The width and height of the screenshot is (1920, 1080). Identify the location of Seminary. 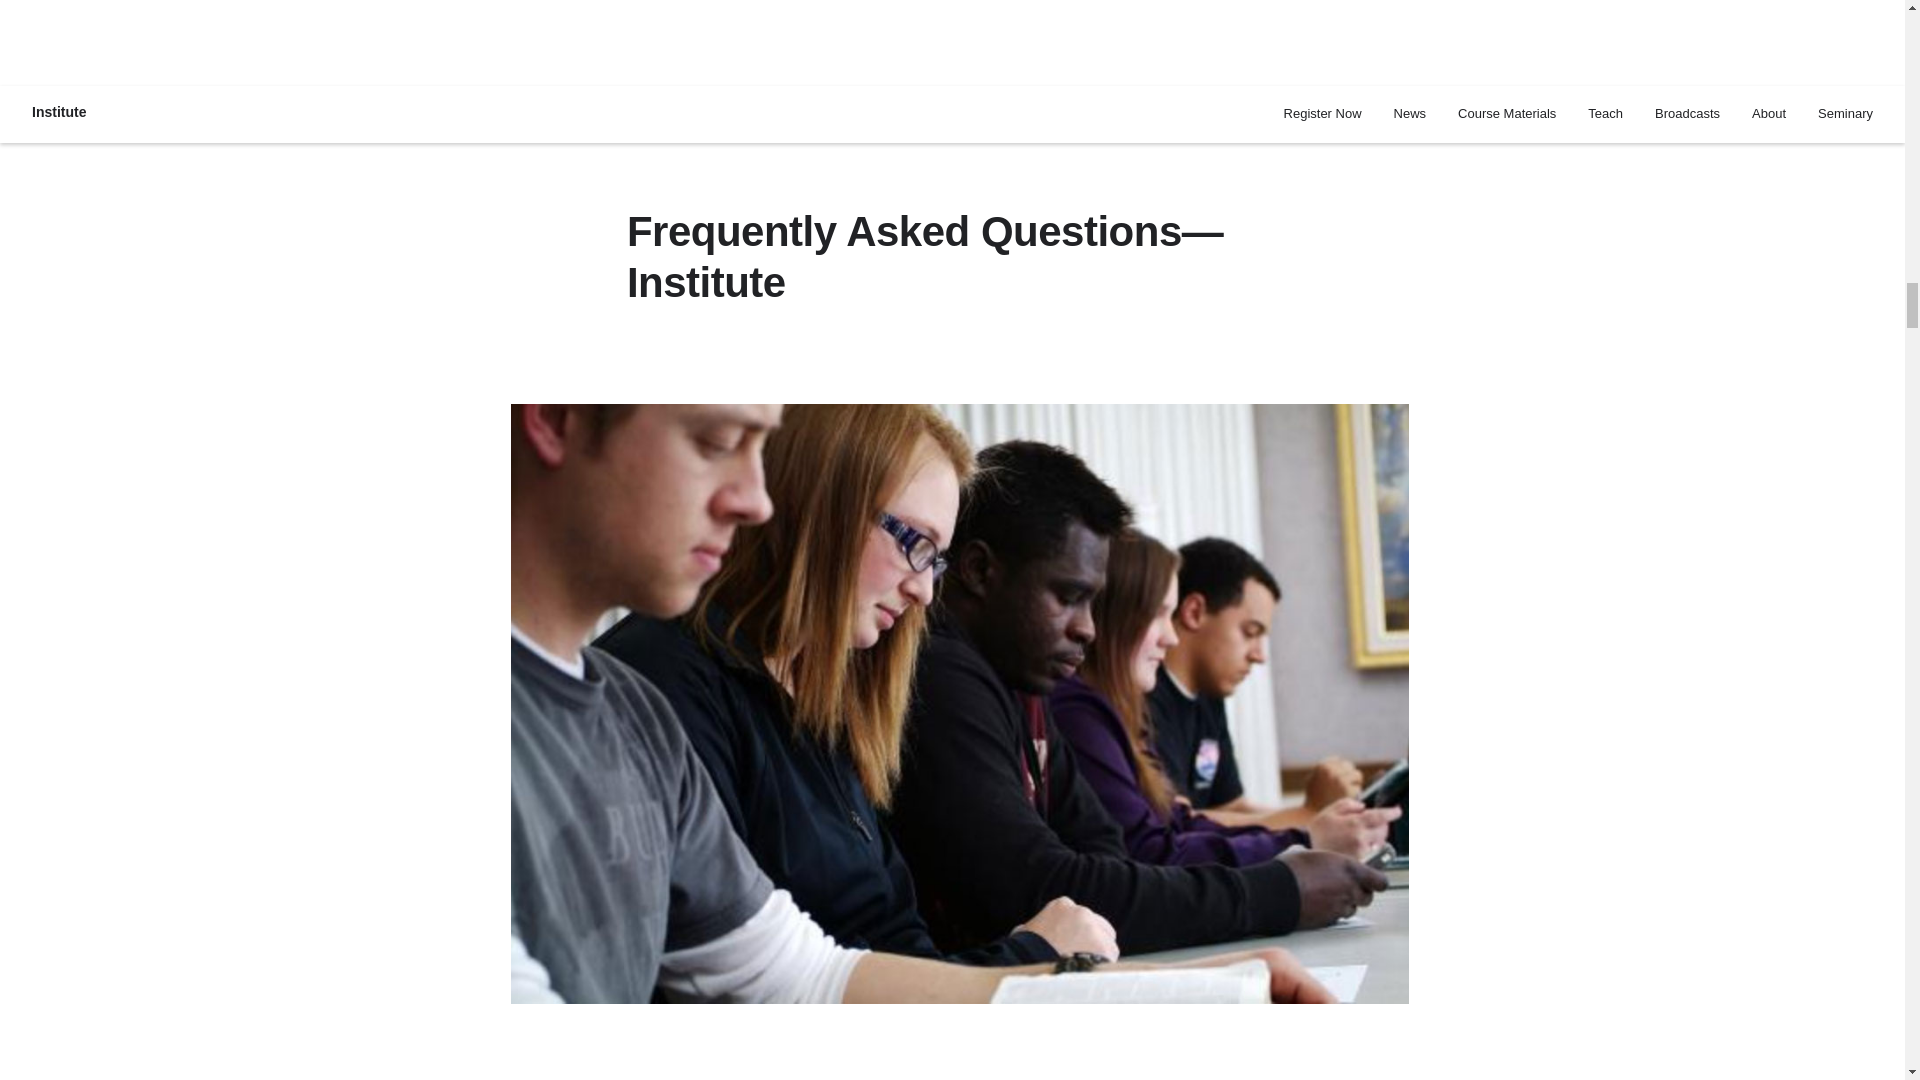
(1846, 114).